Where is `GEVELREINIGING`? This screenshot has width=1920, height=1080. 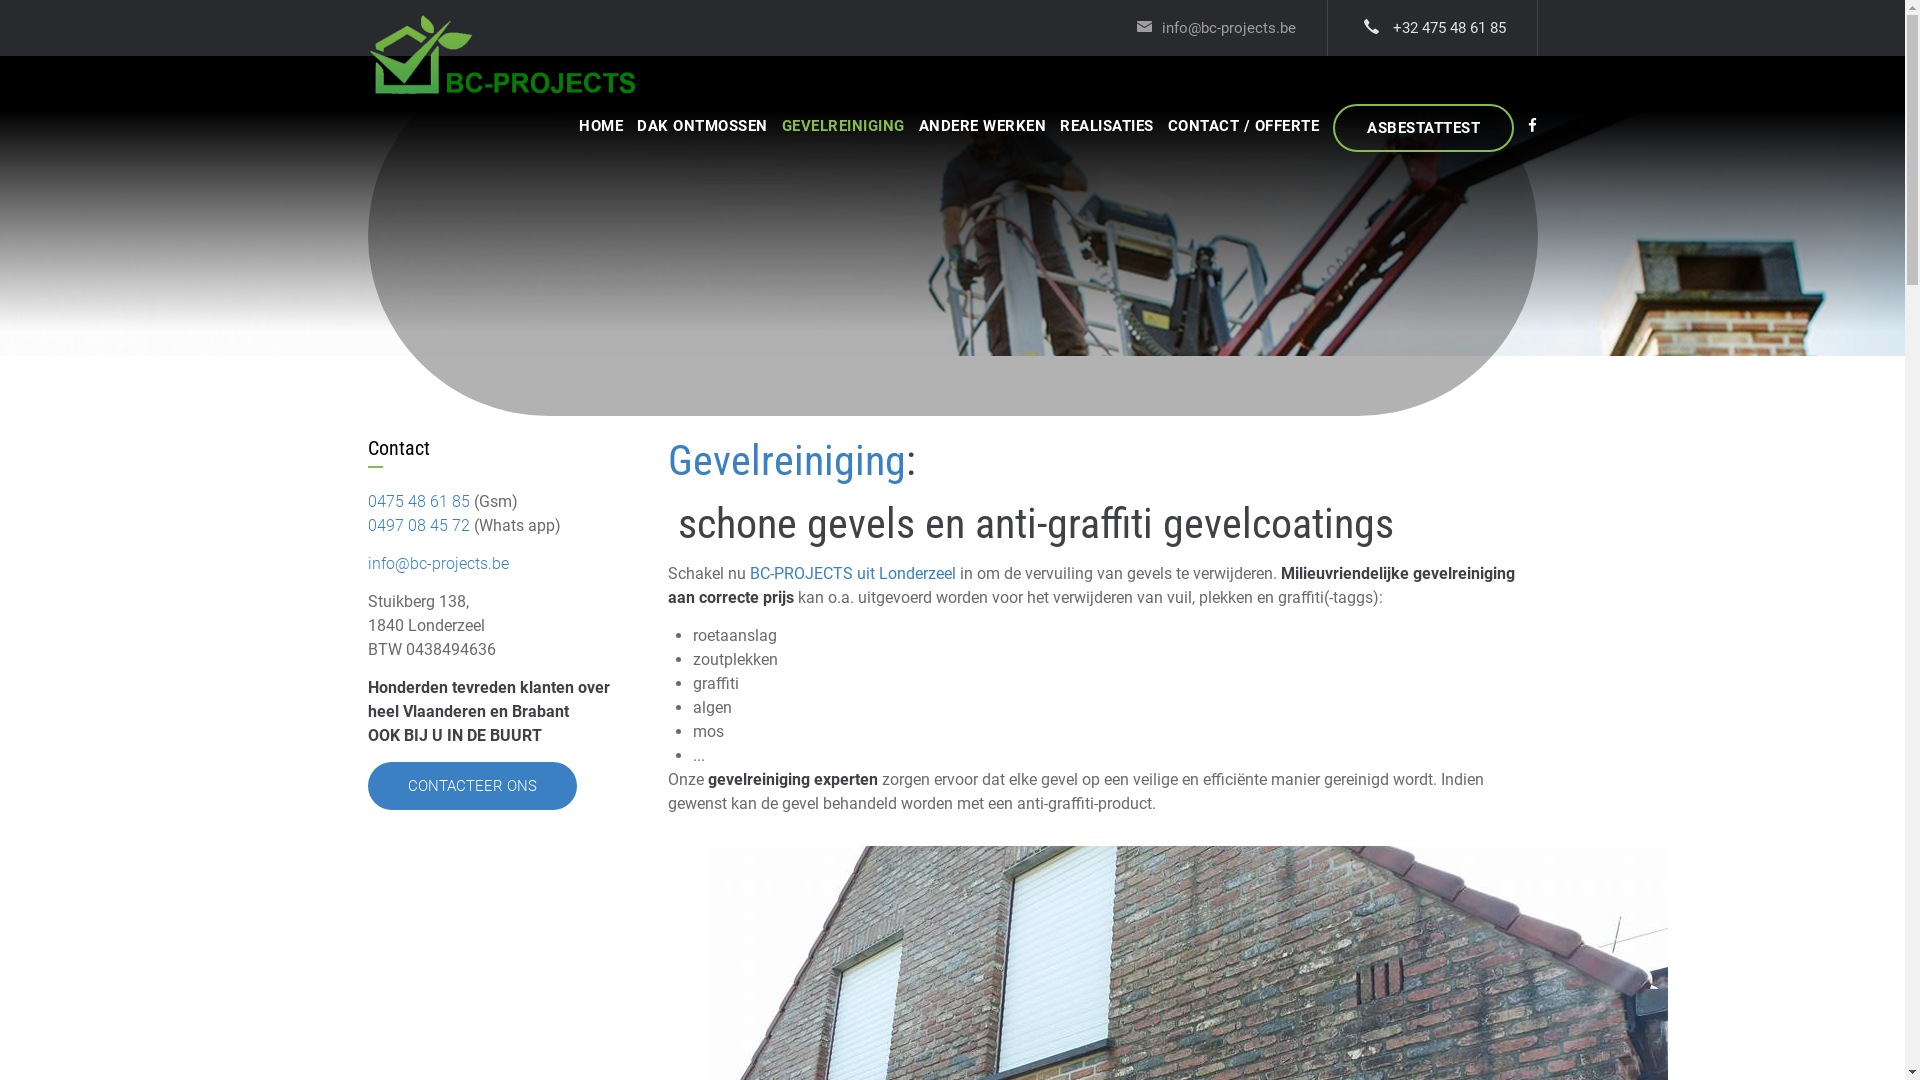
GEVELREINIGING is located at coordinates (844, 128).